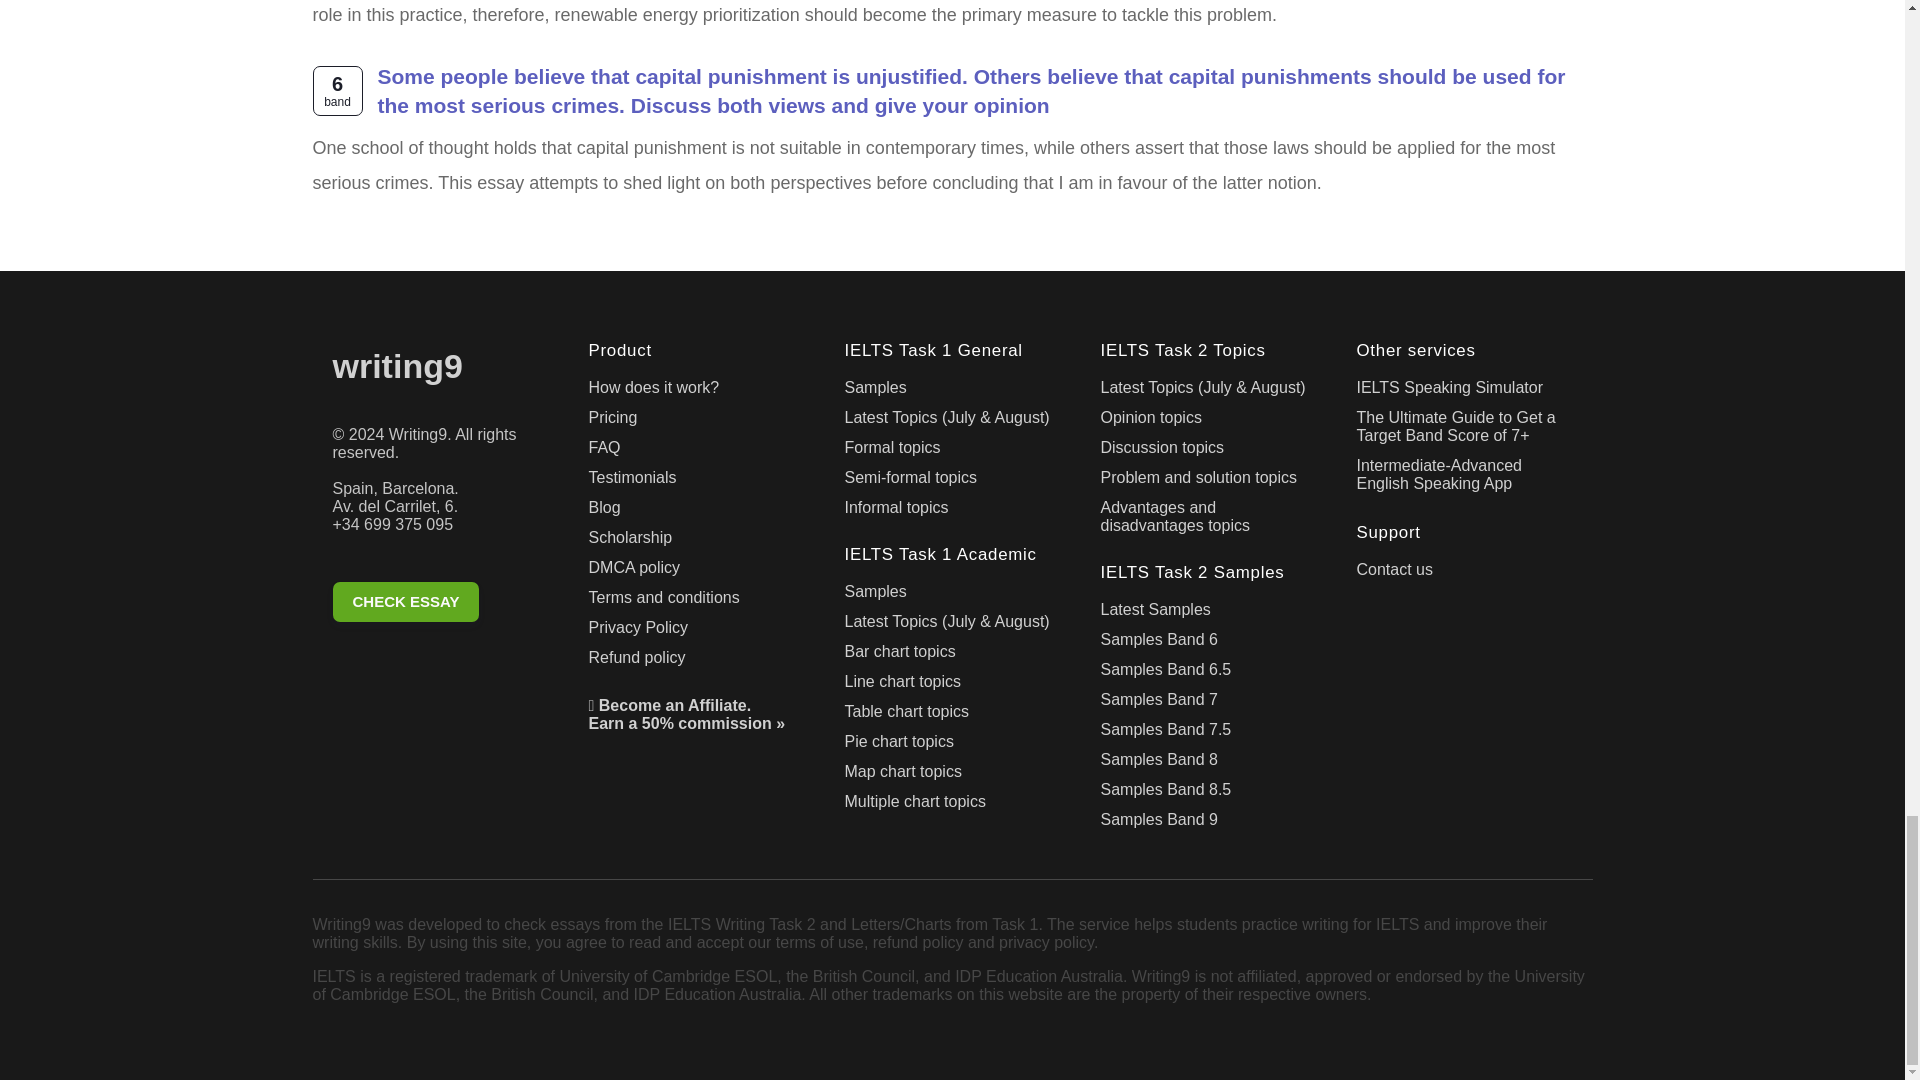 This screenshot has width=1920, height=1080. What do you see at coordinates (1208, 481) in the screenshot?
I see `IELTS Task 2 Problem and solution topics` at bounding box center [1208, 481].